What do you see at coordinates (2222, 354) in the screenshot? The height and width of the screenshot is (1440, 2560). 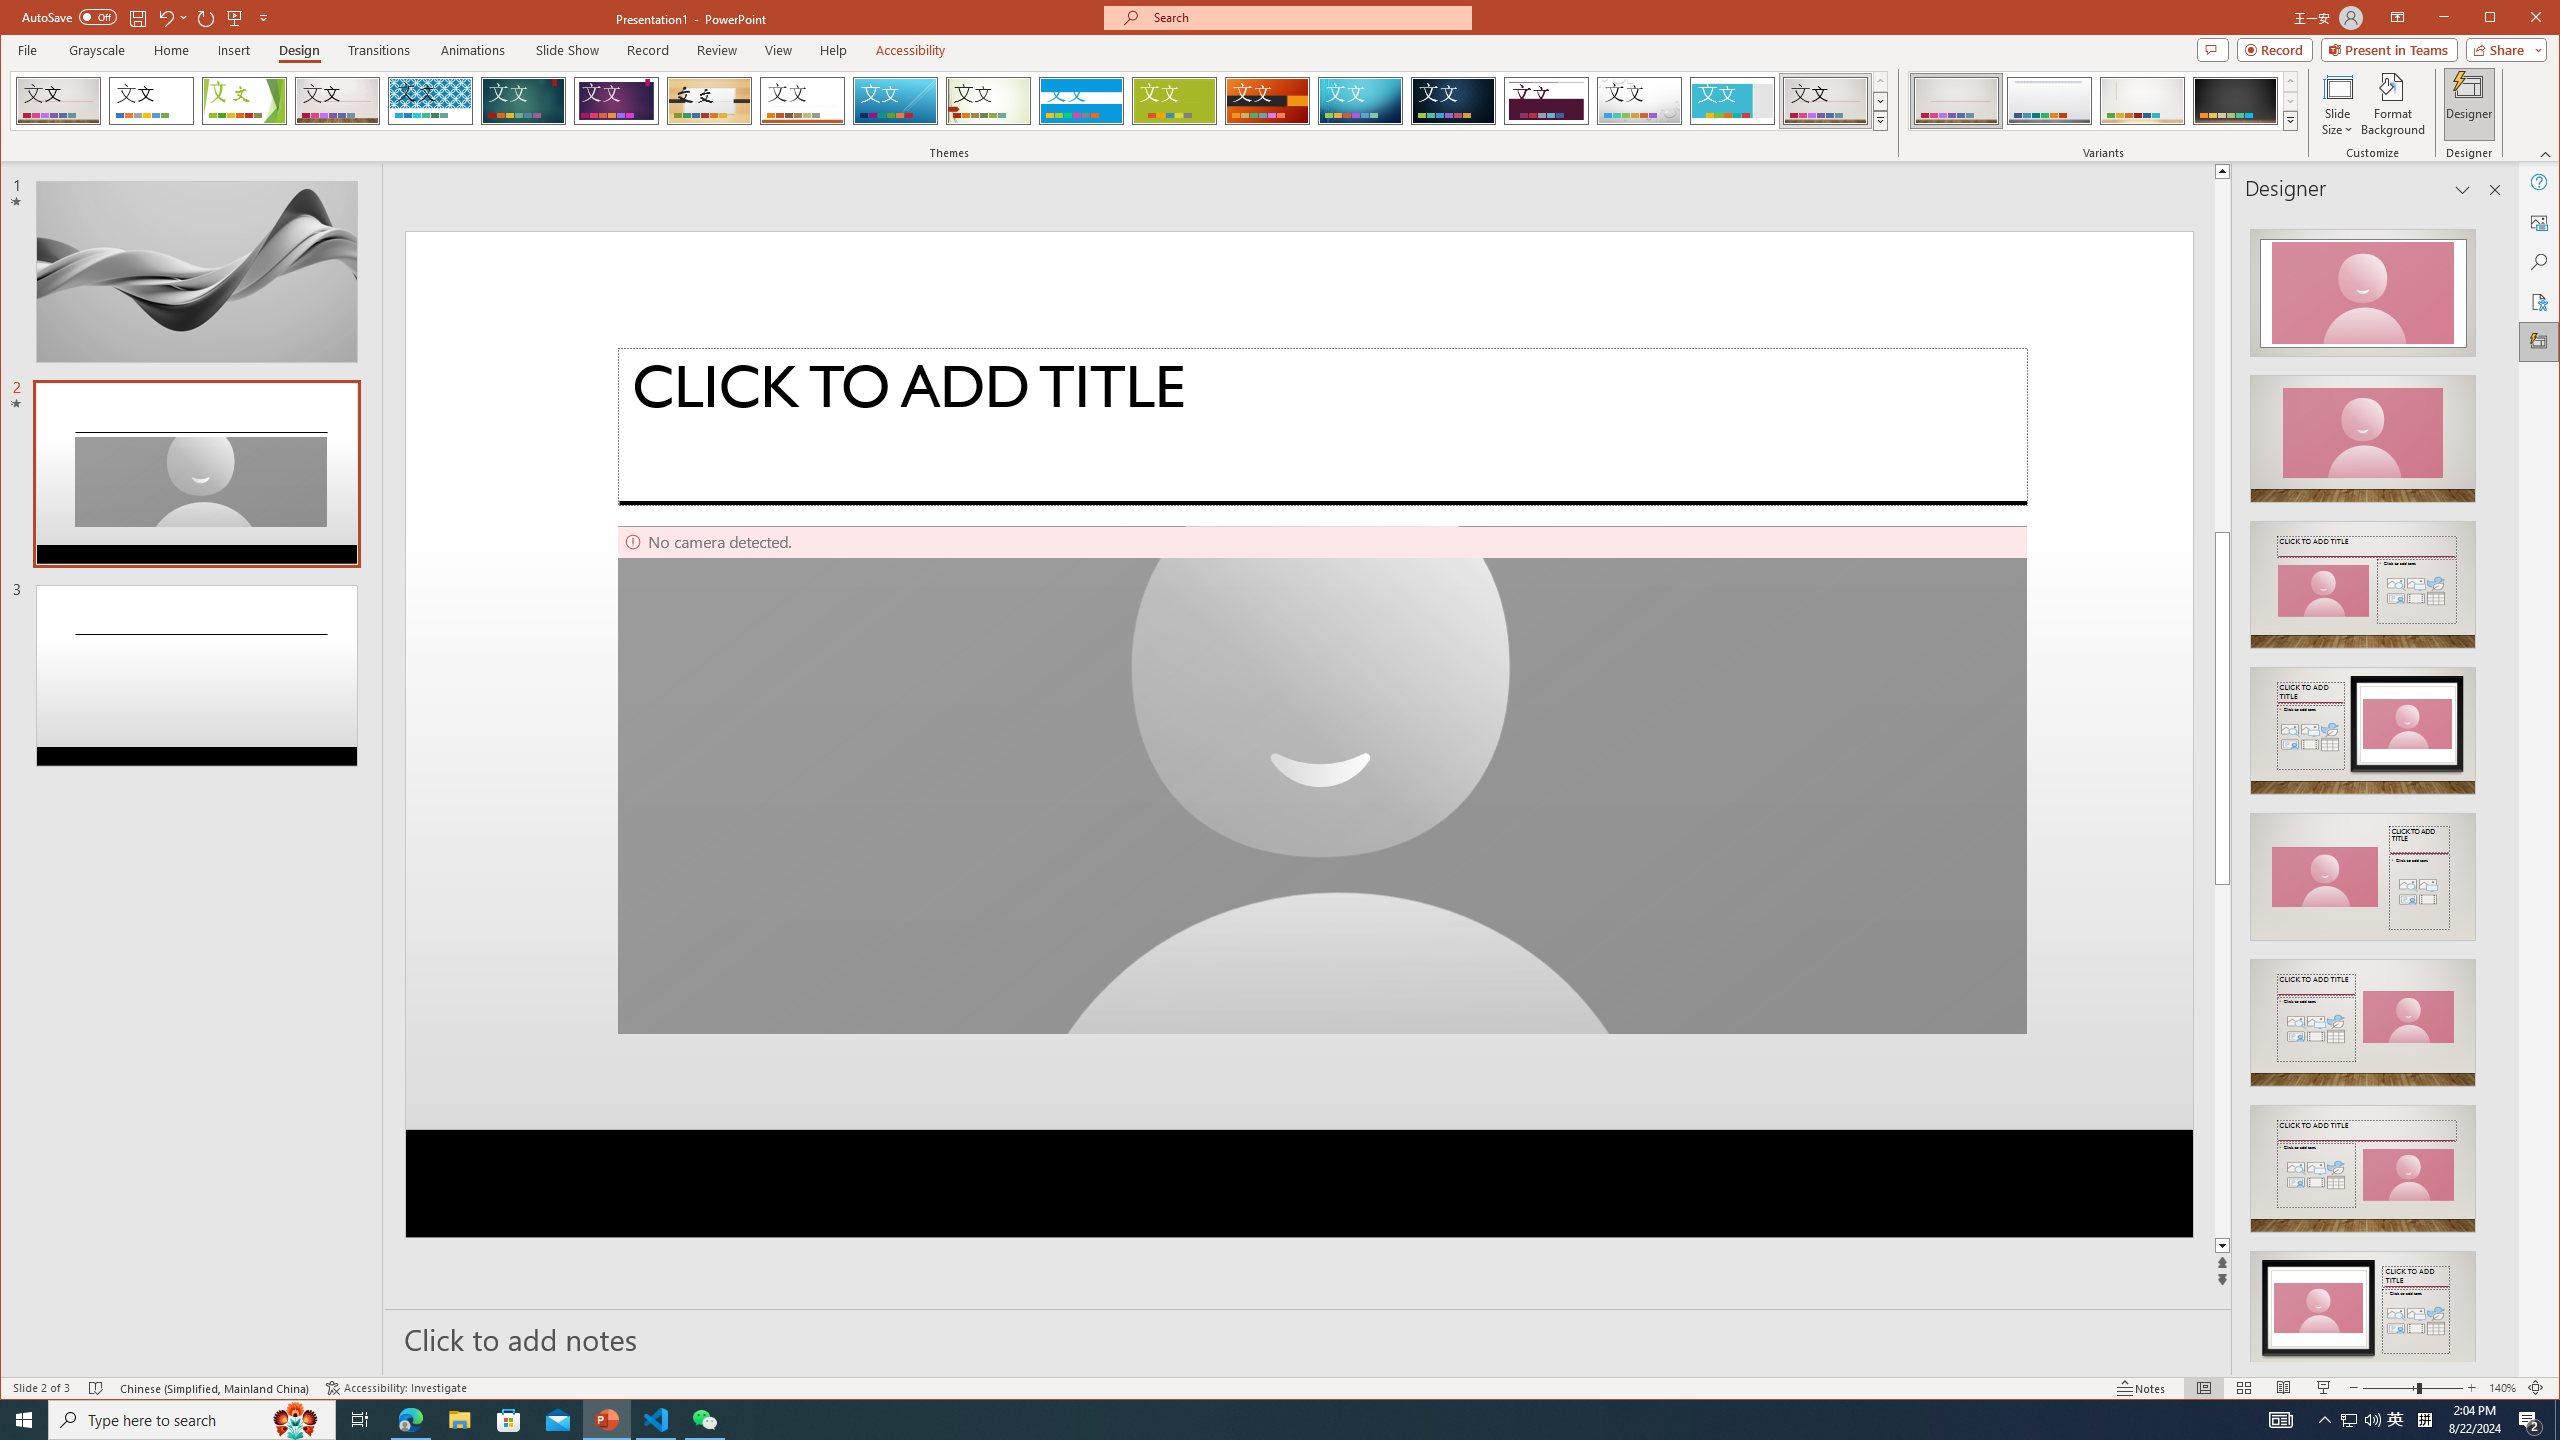 I see `Page up` at bounding box center [2222, 354].